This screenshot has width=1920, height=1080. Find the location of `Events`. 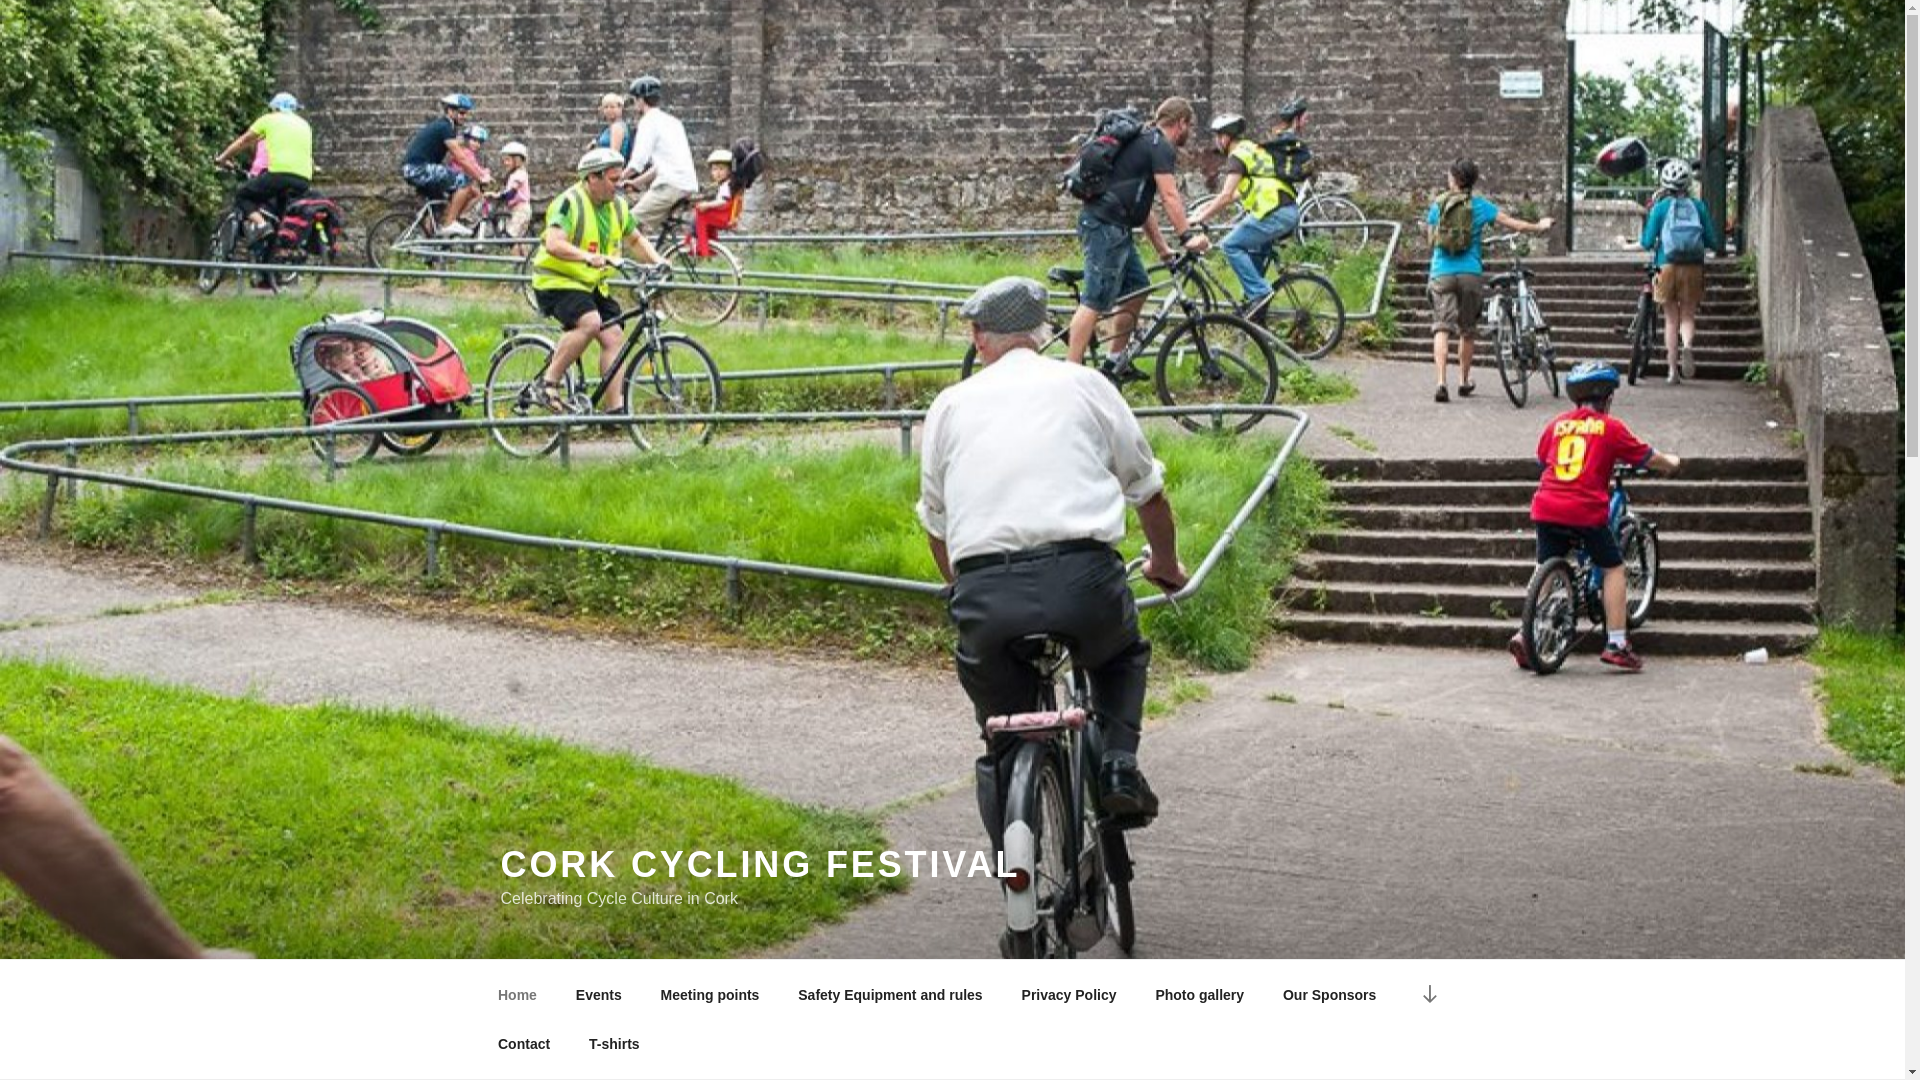

Events is located at coordinates (598, 994).